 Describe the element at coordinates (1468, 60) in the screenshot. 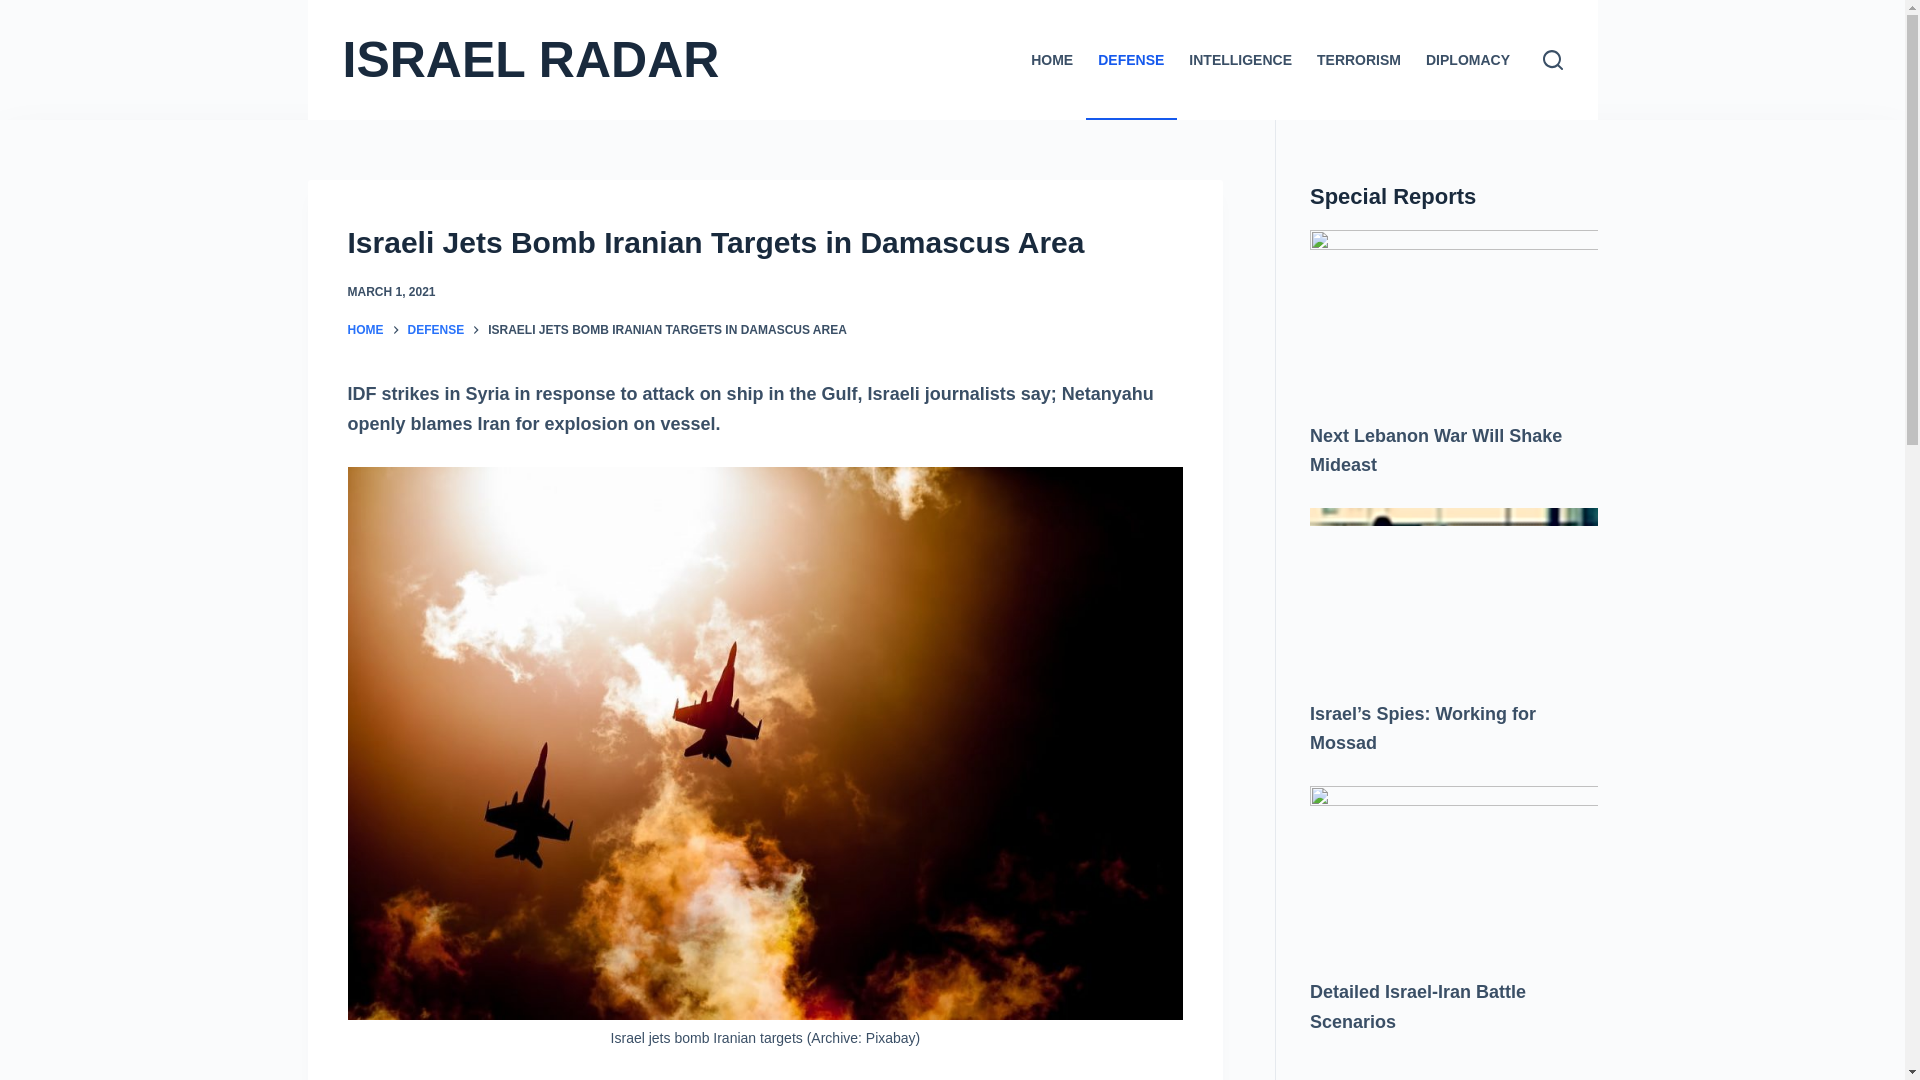

I see `DIPLOMACY` at that location.